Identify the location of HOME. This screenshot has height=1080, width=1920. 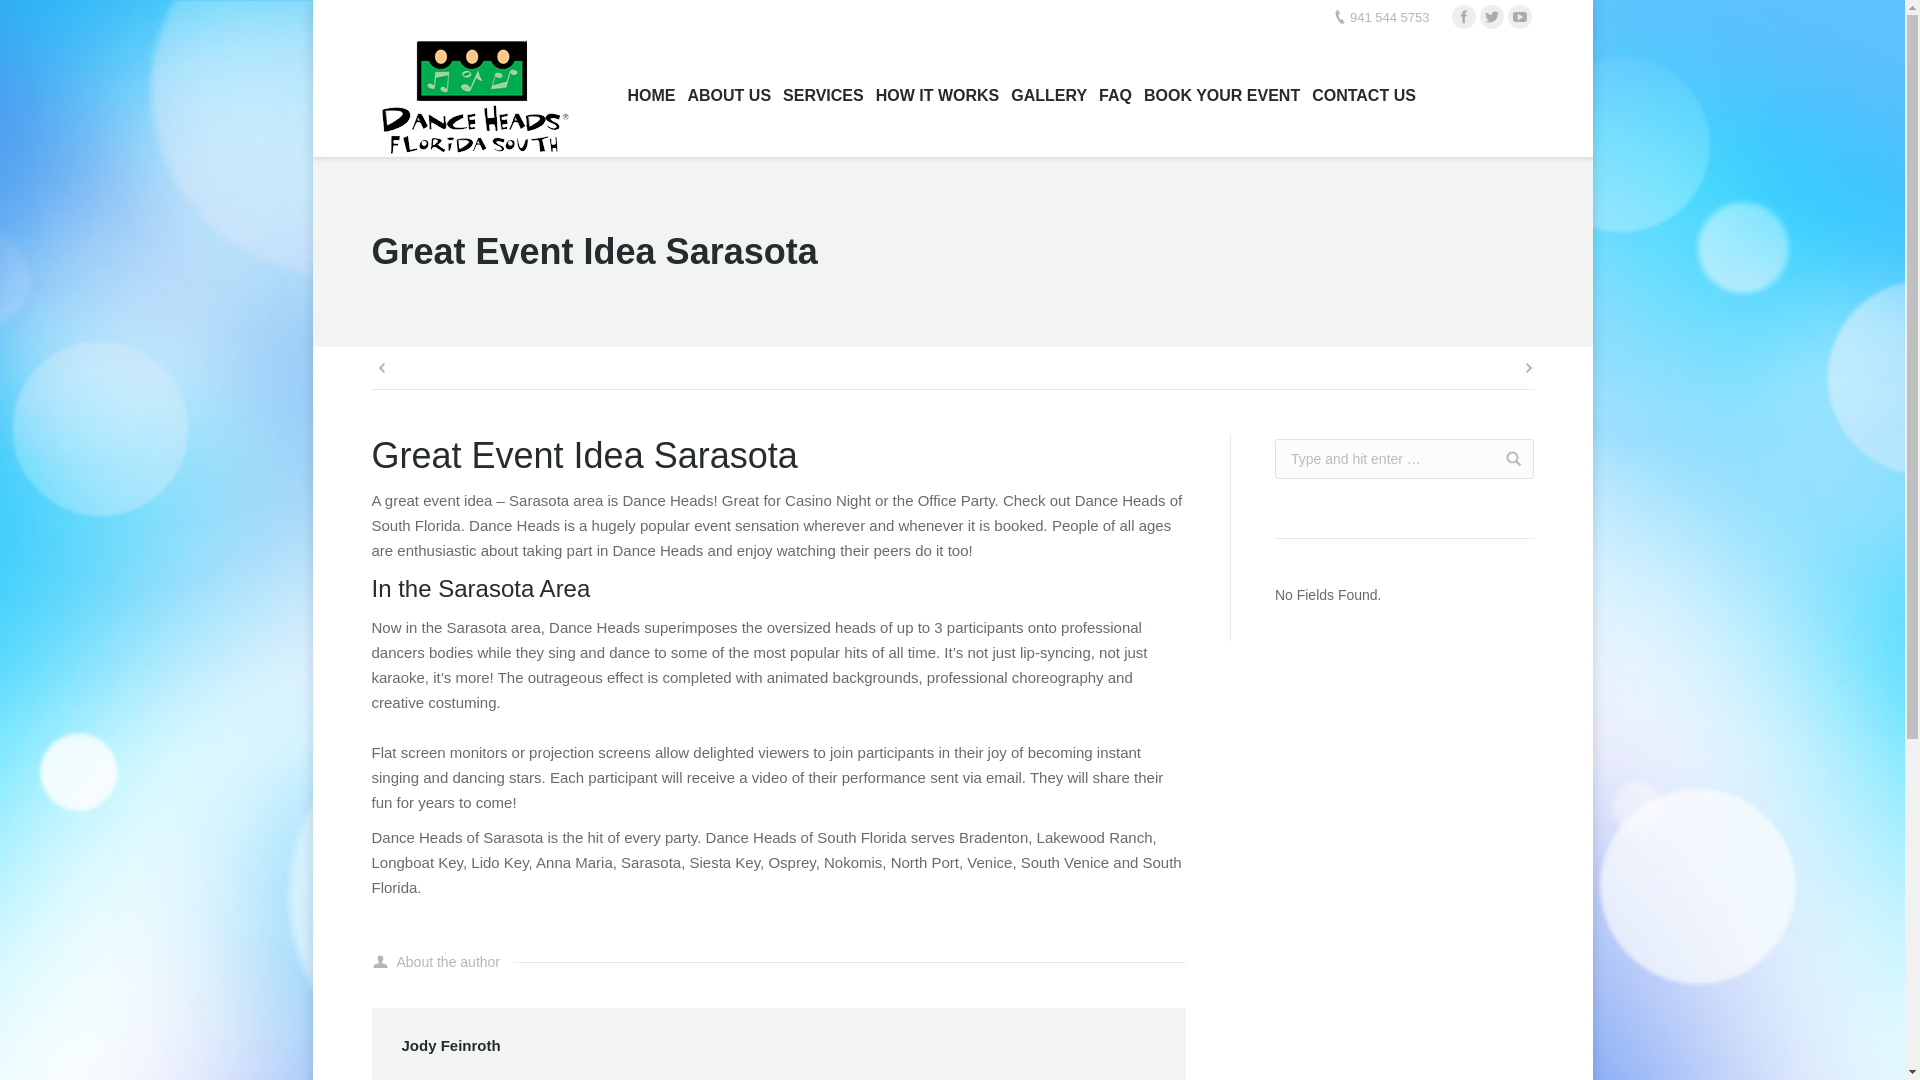
(650, 96).